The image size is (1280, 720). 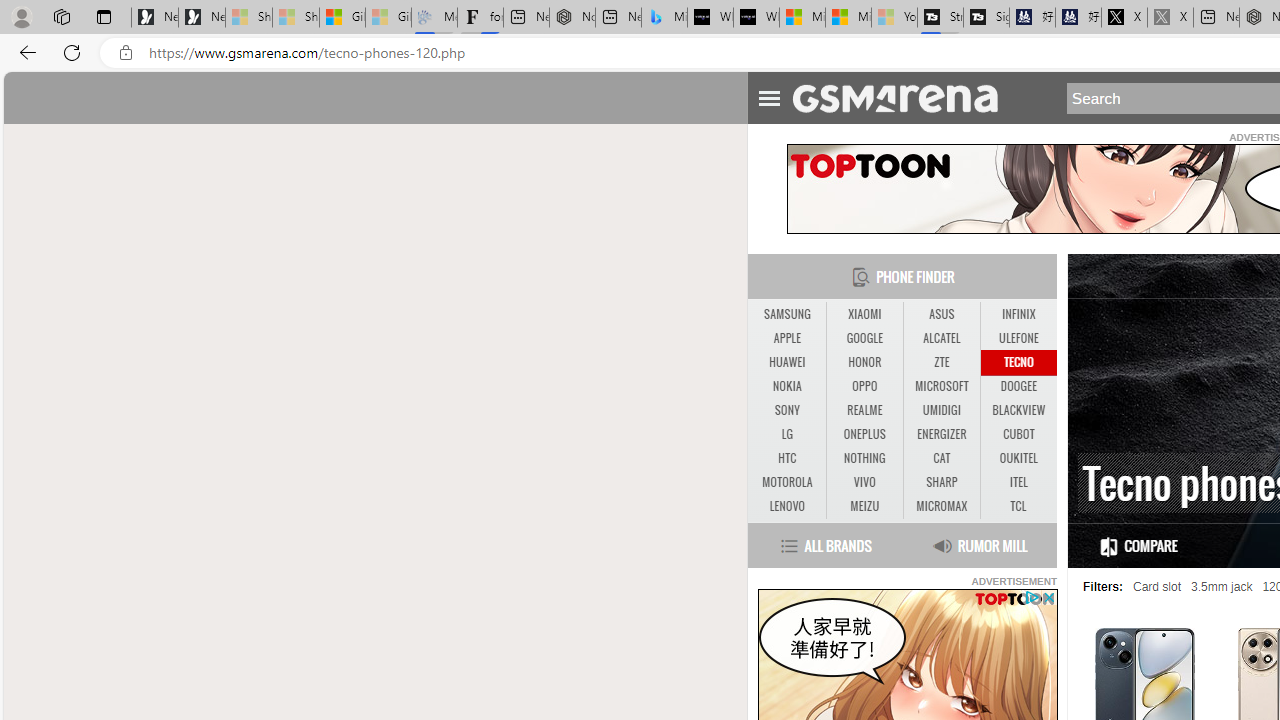 What do you see at coordinates (941, 482) in the screenshot?
I see `SHARP` at bounding box center [941, 482].